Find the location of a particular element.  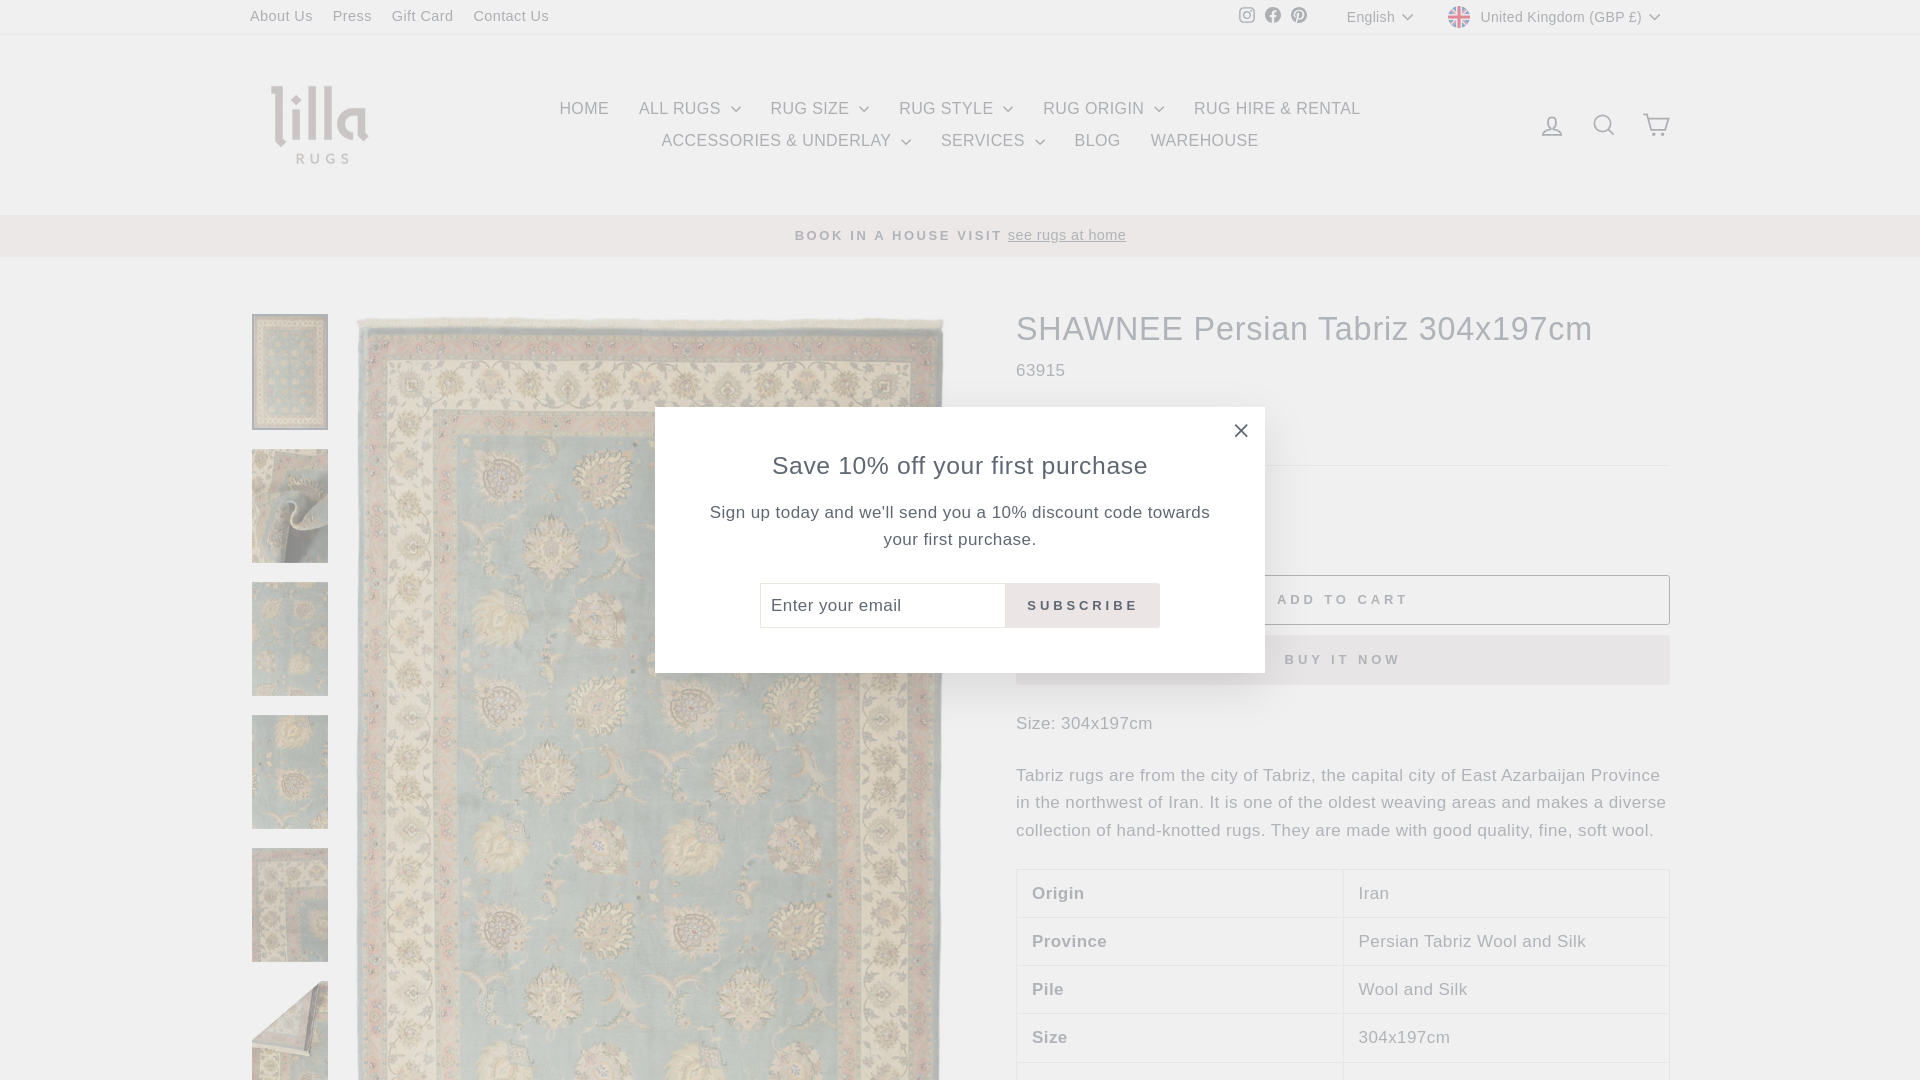

ACCOUNT is located at coordinates (1552, 126).